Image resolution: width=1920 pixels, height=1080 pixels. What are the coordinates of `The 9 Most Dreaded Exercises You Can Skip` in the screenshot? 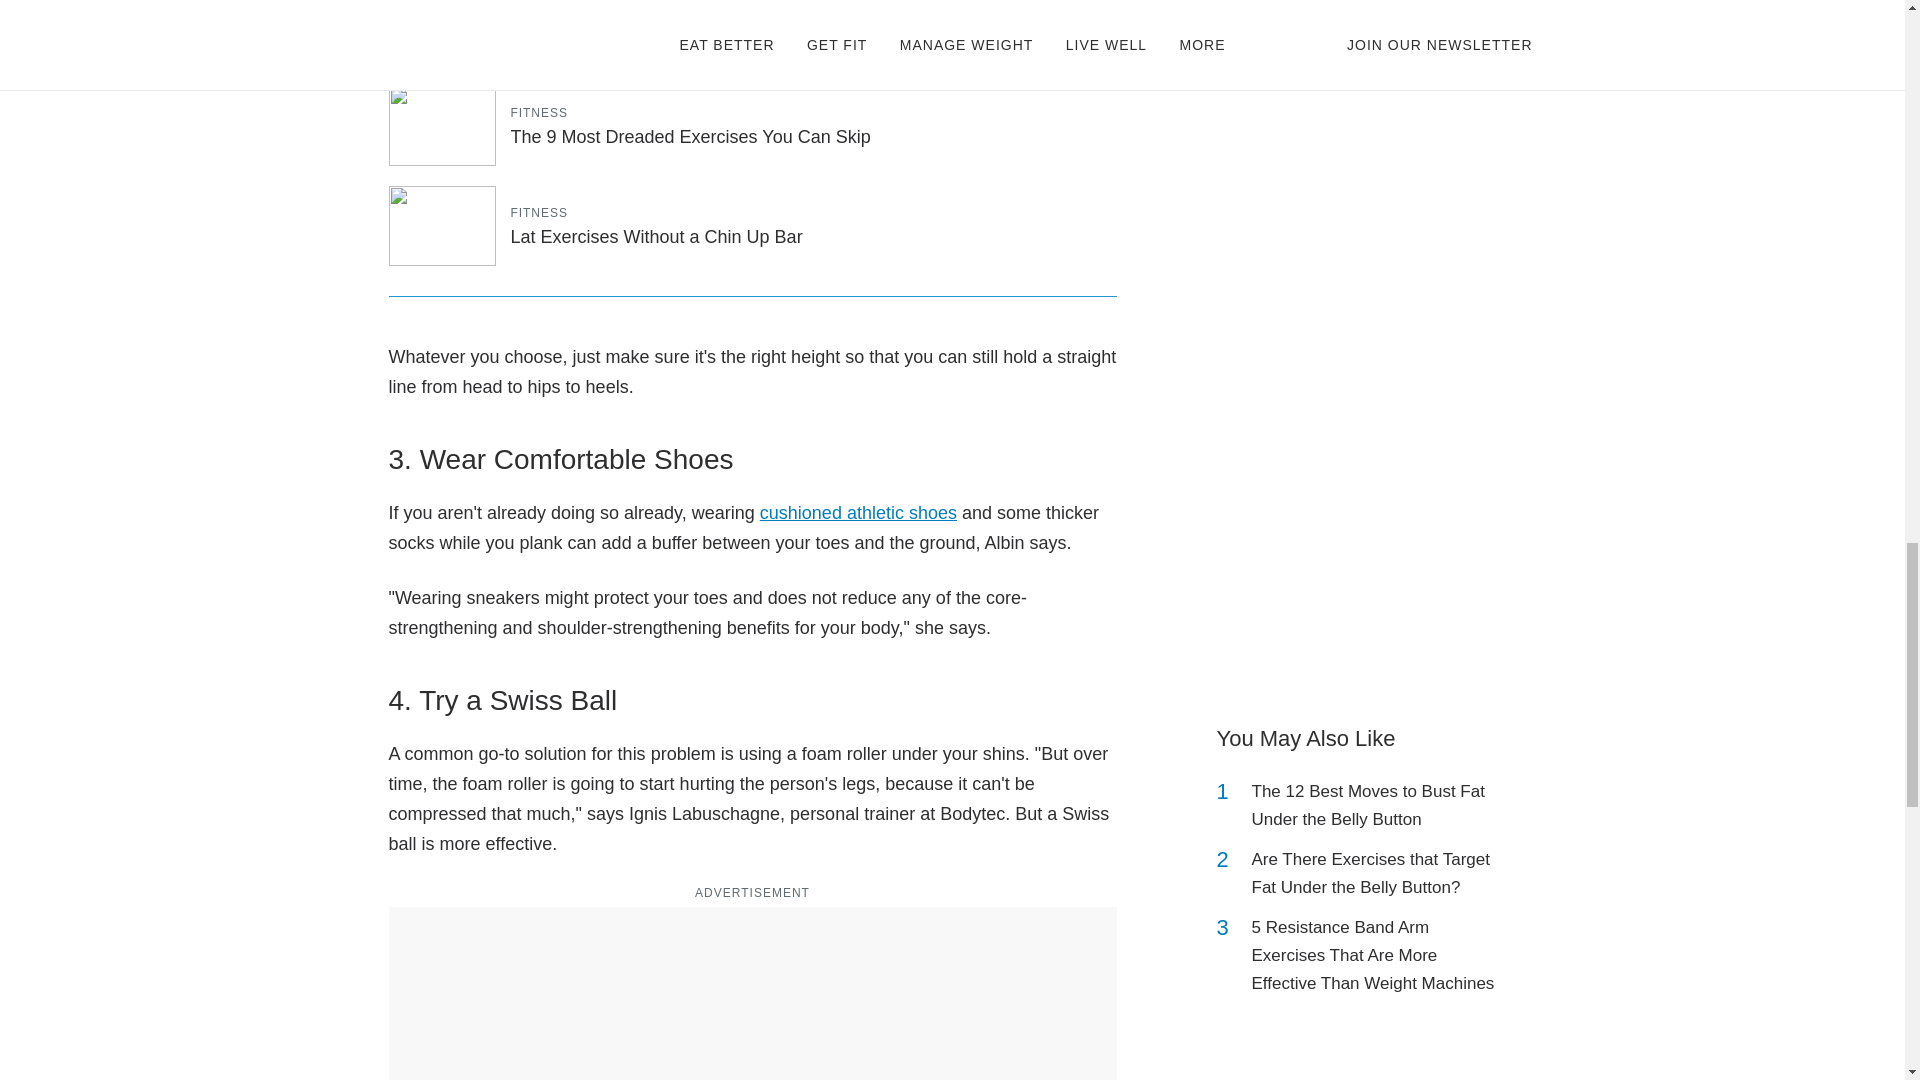 It's located at (690, 136).